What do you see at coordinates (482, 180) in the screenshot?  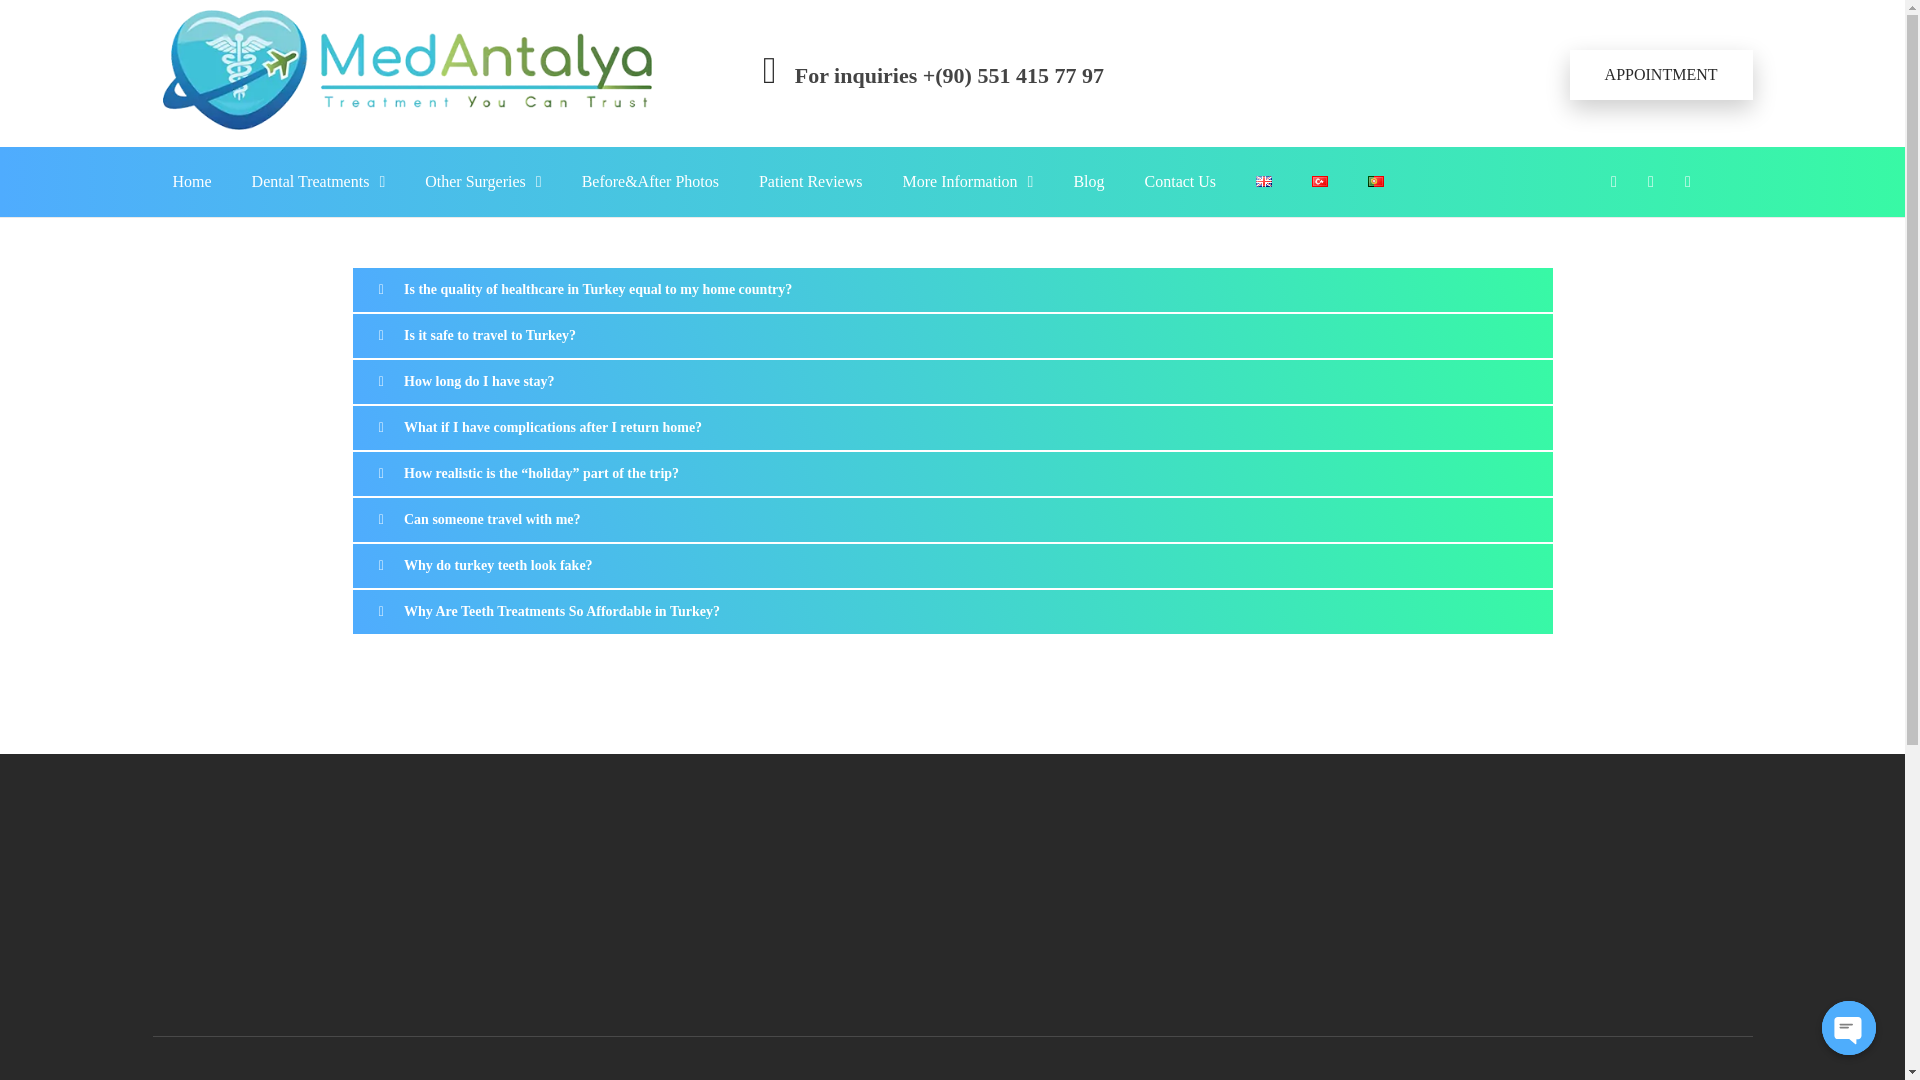 I see `Other Surgeries` at bounding box center [482, 180].